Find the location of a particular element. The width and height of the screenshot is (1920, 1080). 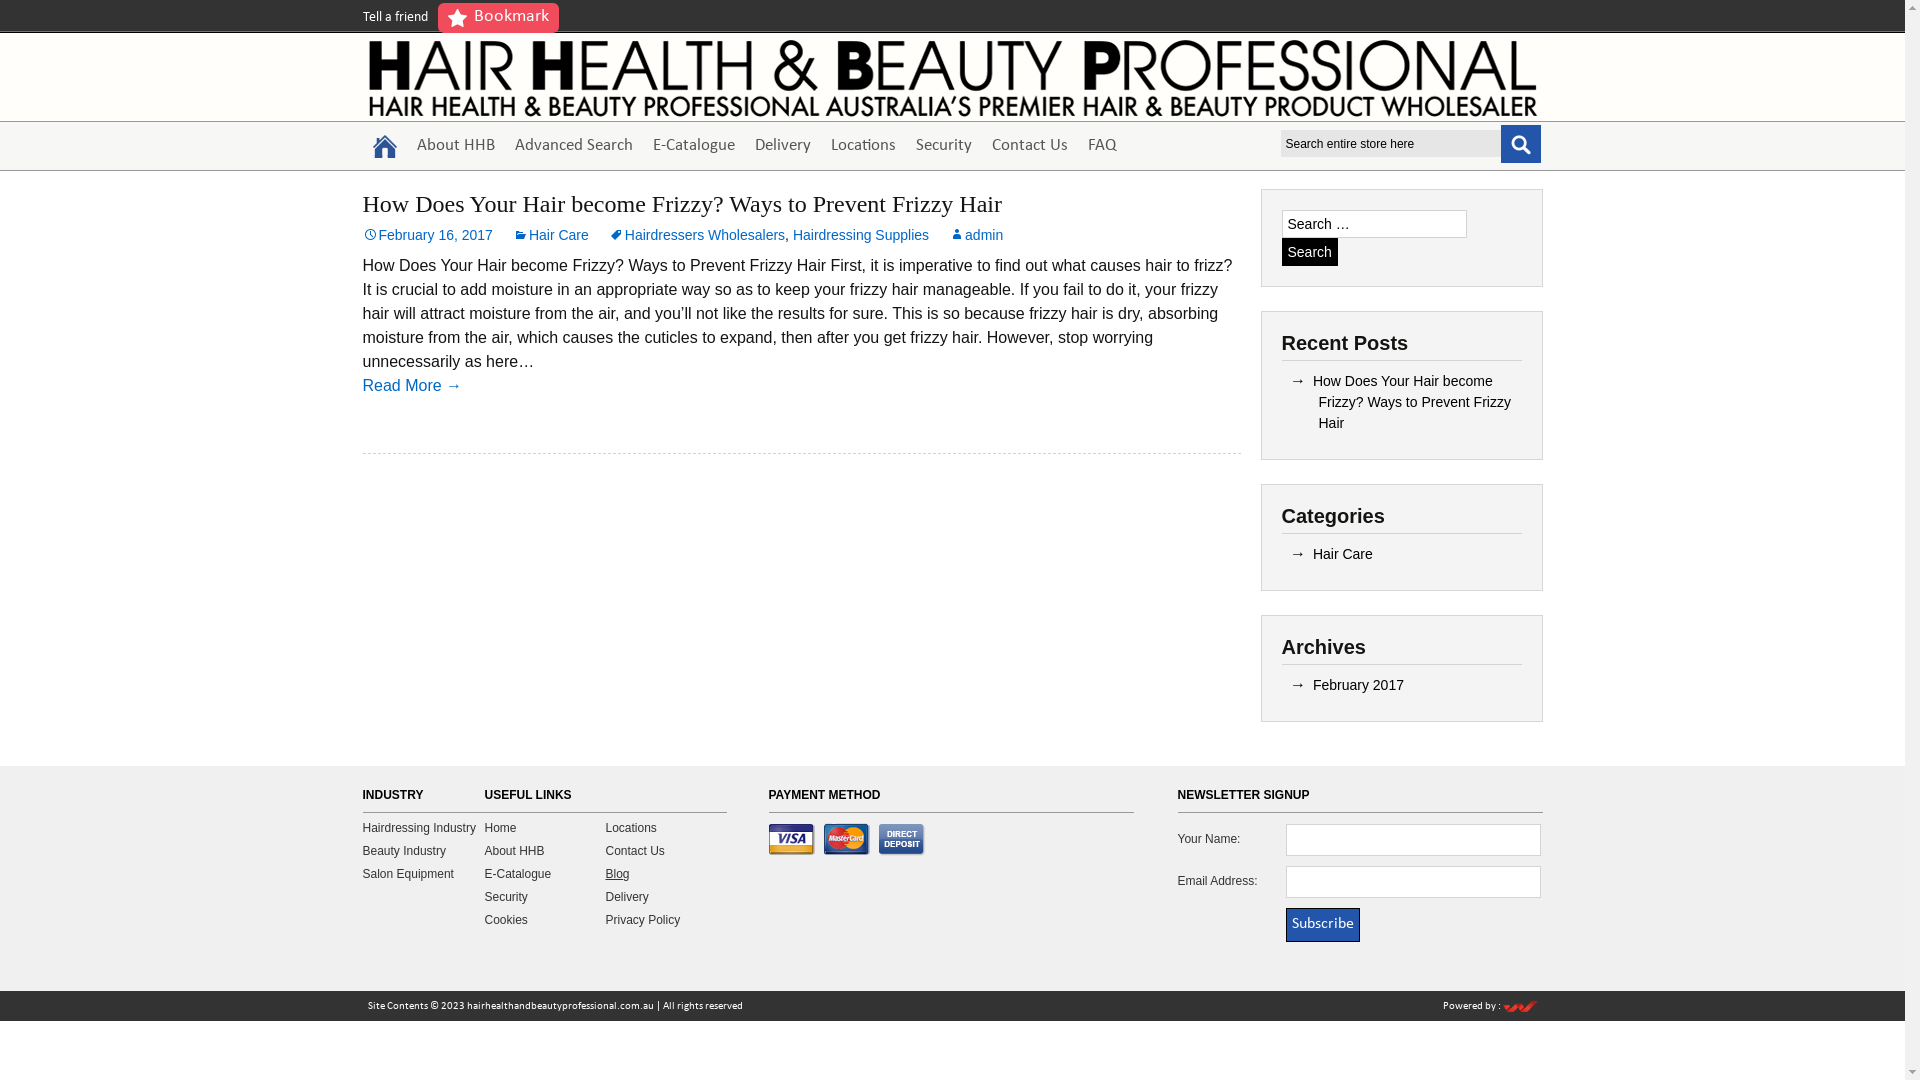

Bookmark is located at coordinates (498, 18).